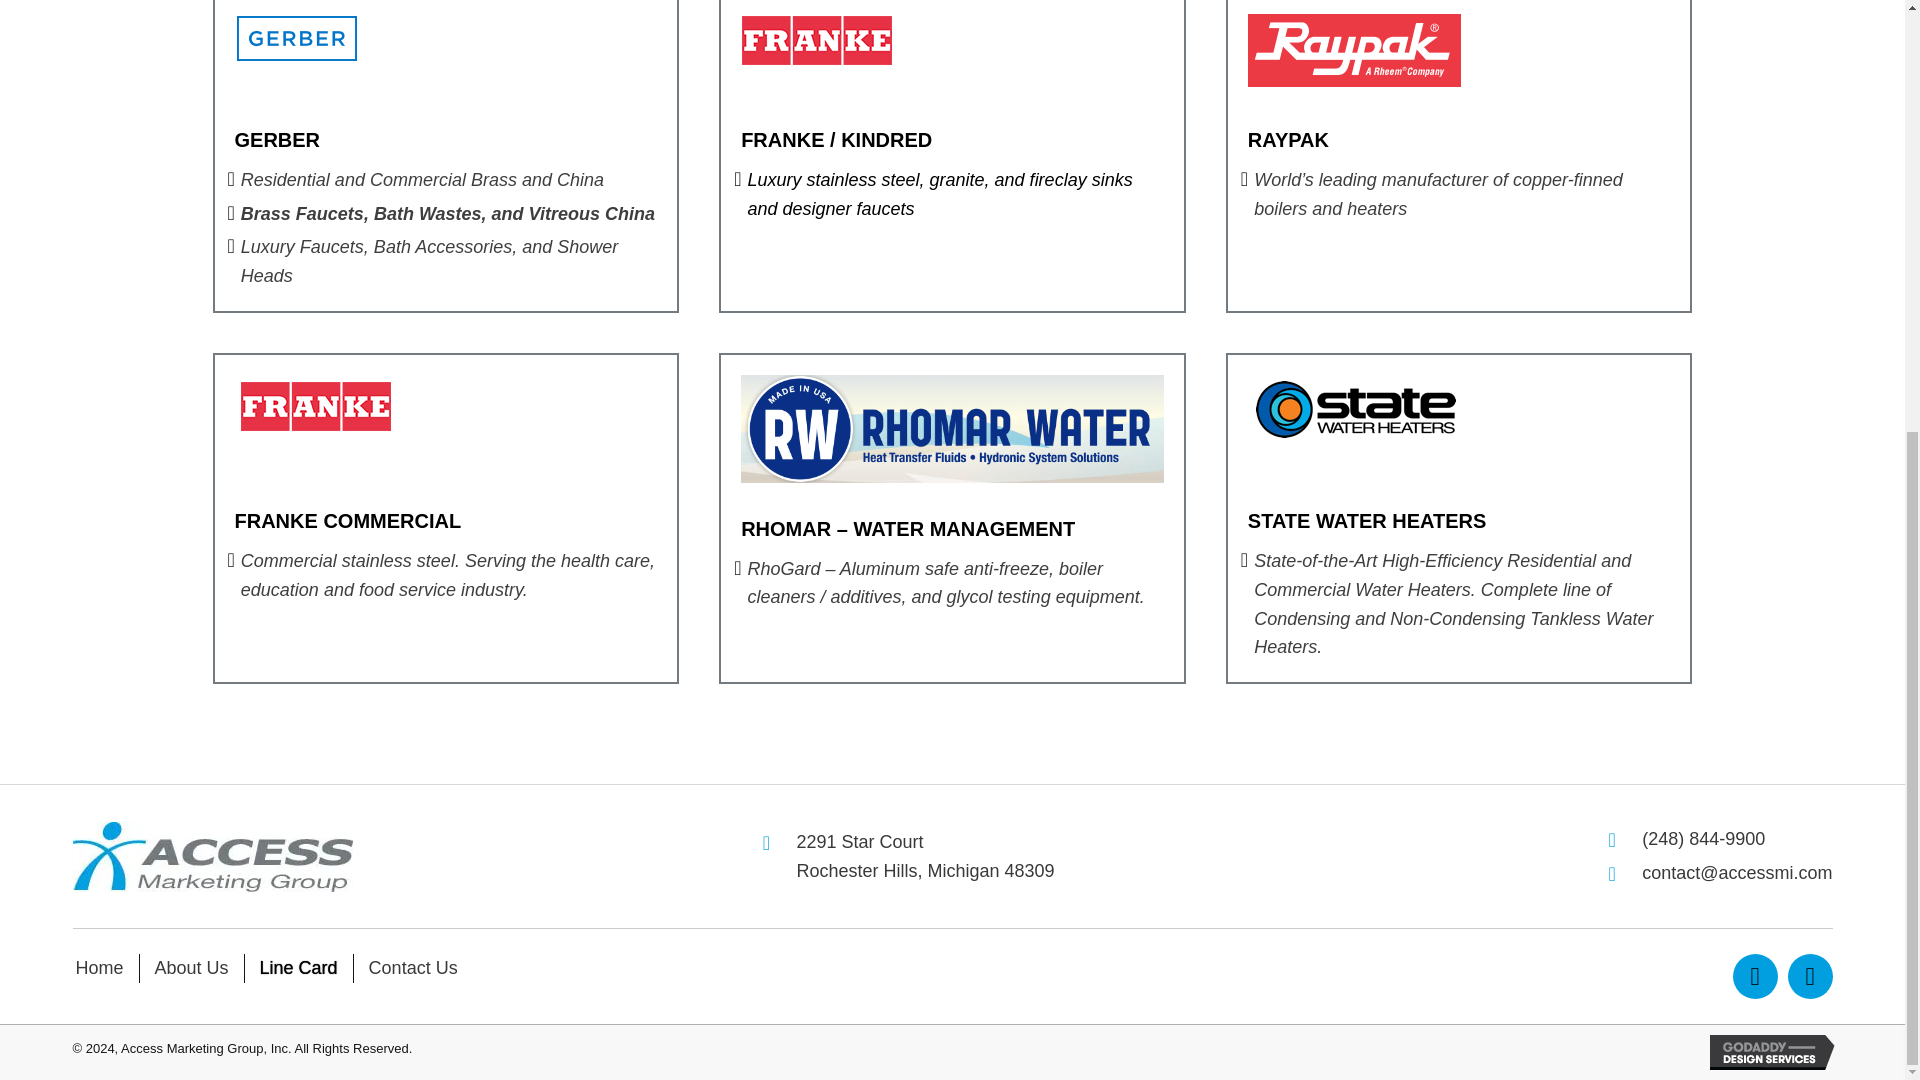 This screenshot has height=1080, width=1920. I want to click on STATE WATER HEATERS, so click(1754, 976).